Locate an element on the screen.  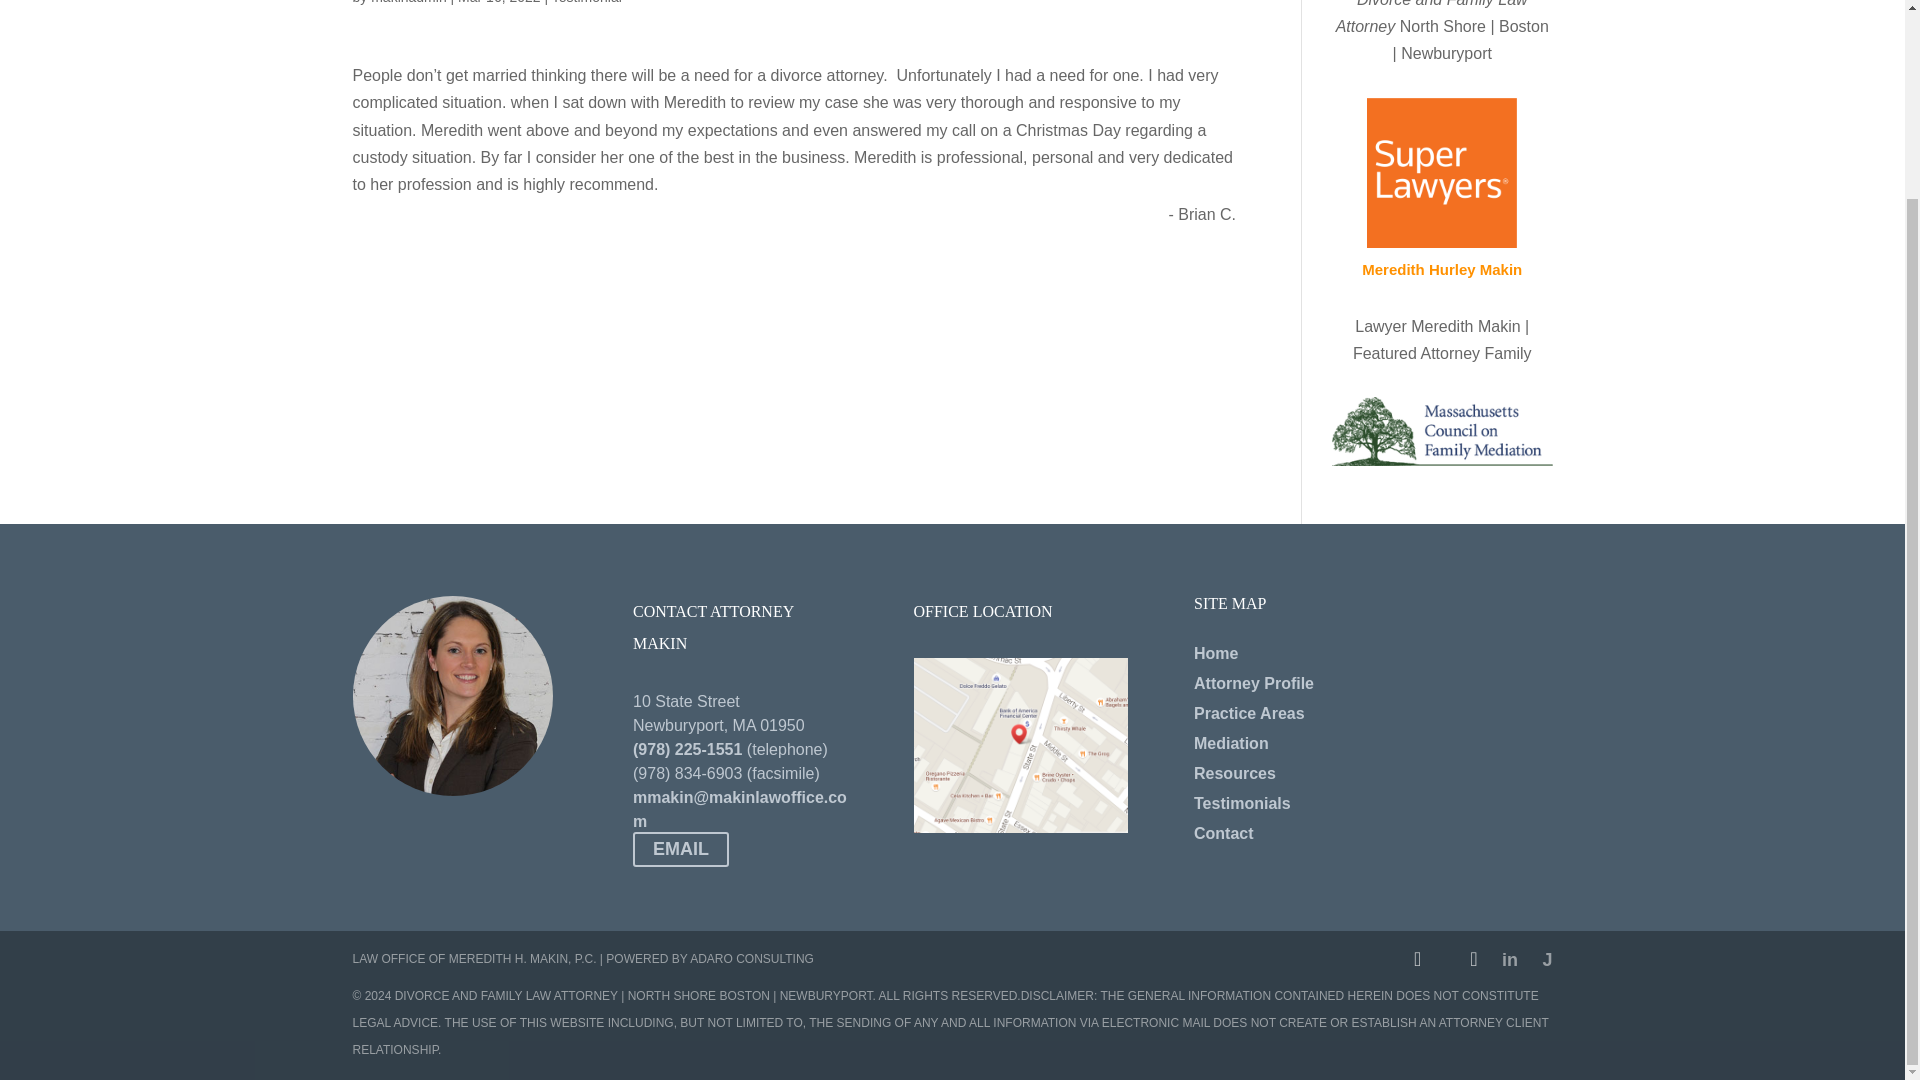
Home is located at coordinates (1216, 653).